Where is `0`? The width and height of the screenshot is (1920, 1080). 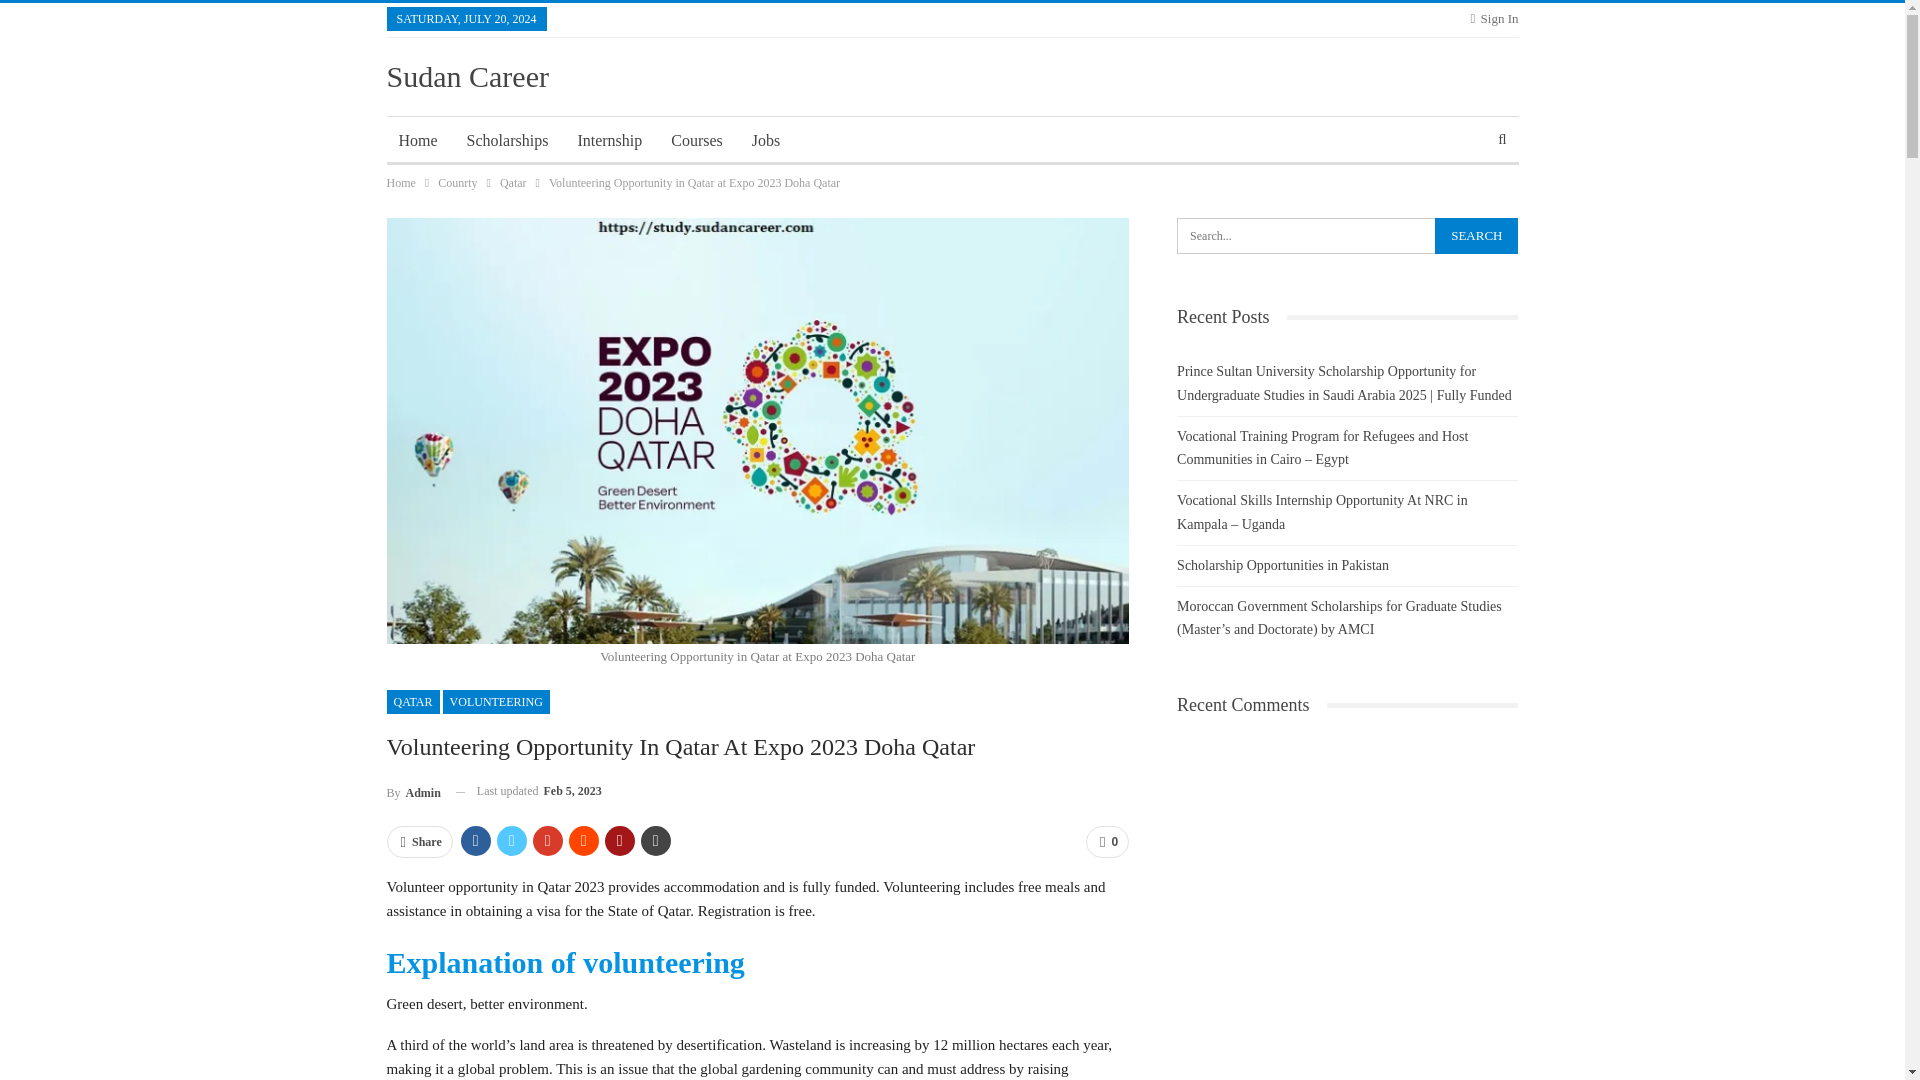
0 is located at coordinates (1107, 842).